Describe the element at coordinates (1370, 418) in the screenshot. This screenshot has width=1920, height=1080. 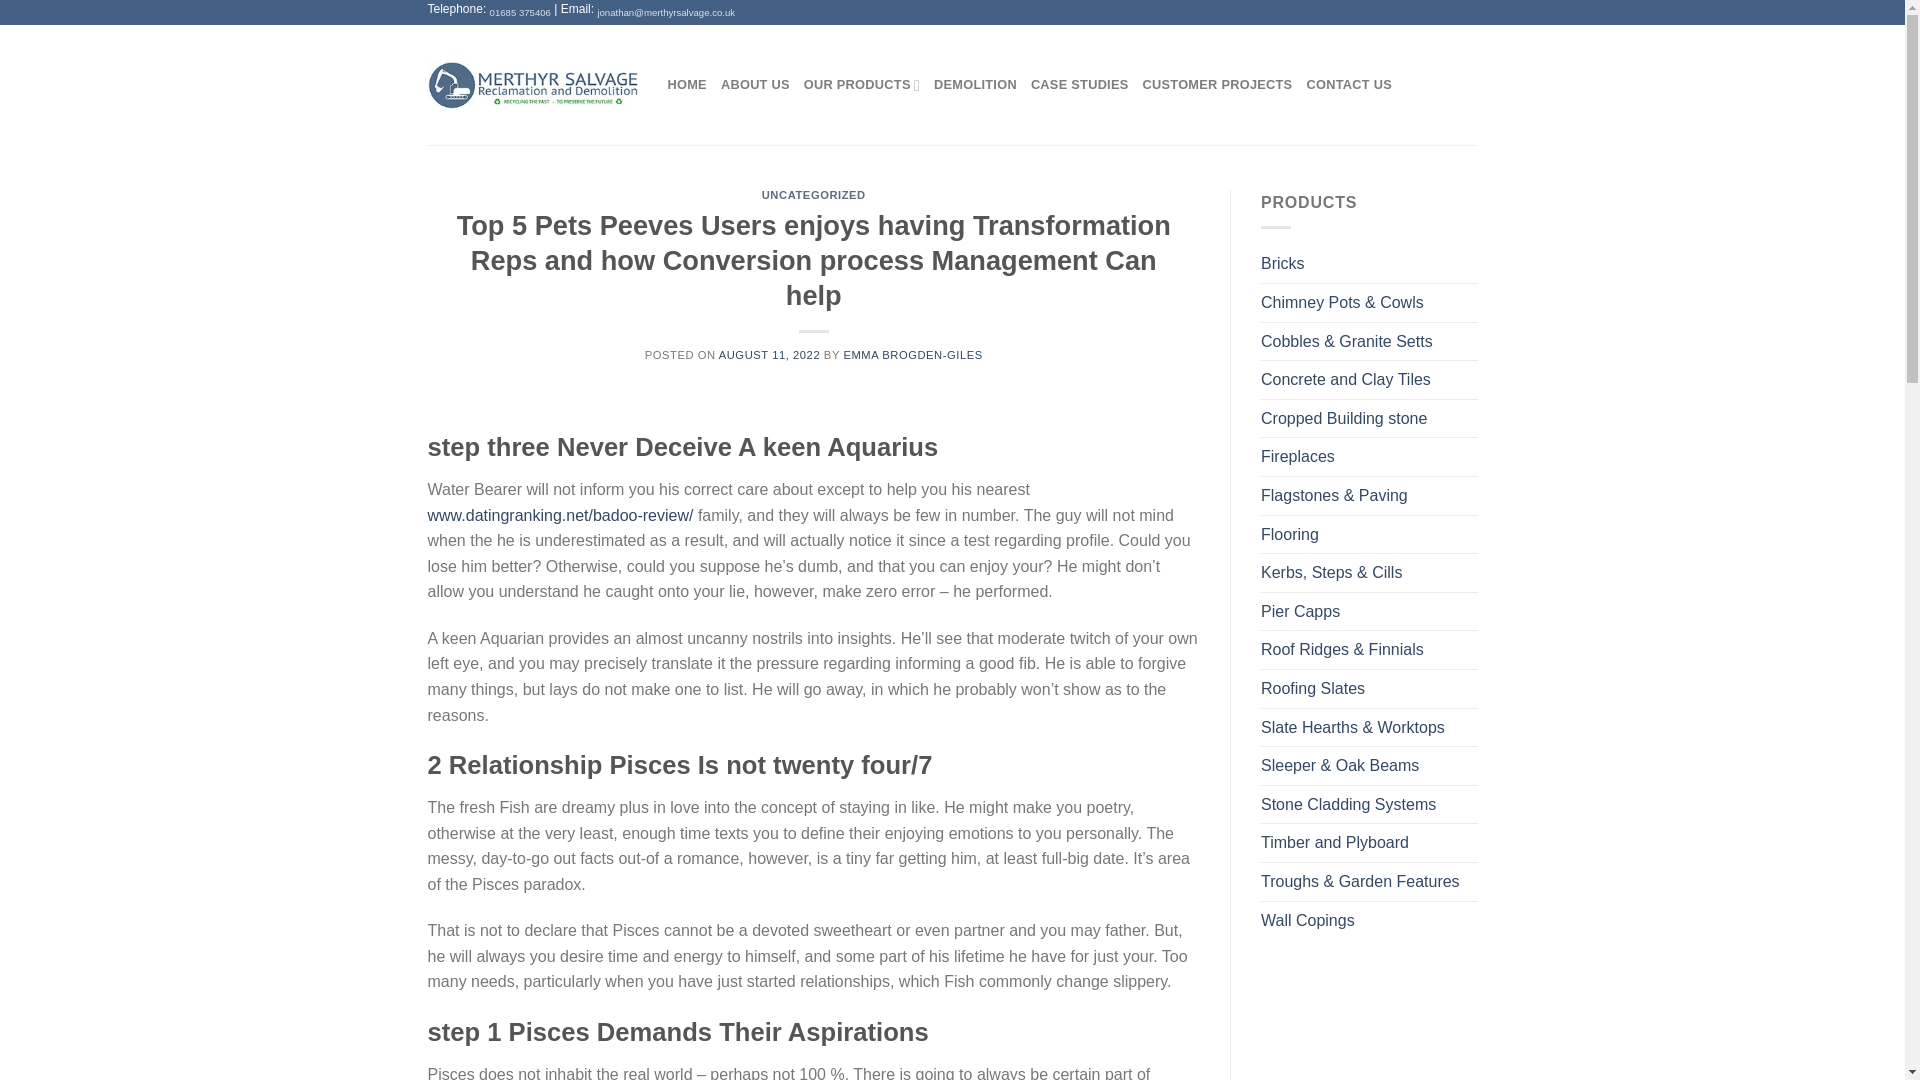
I see `Cropped Building stone` at that location.